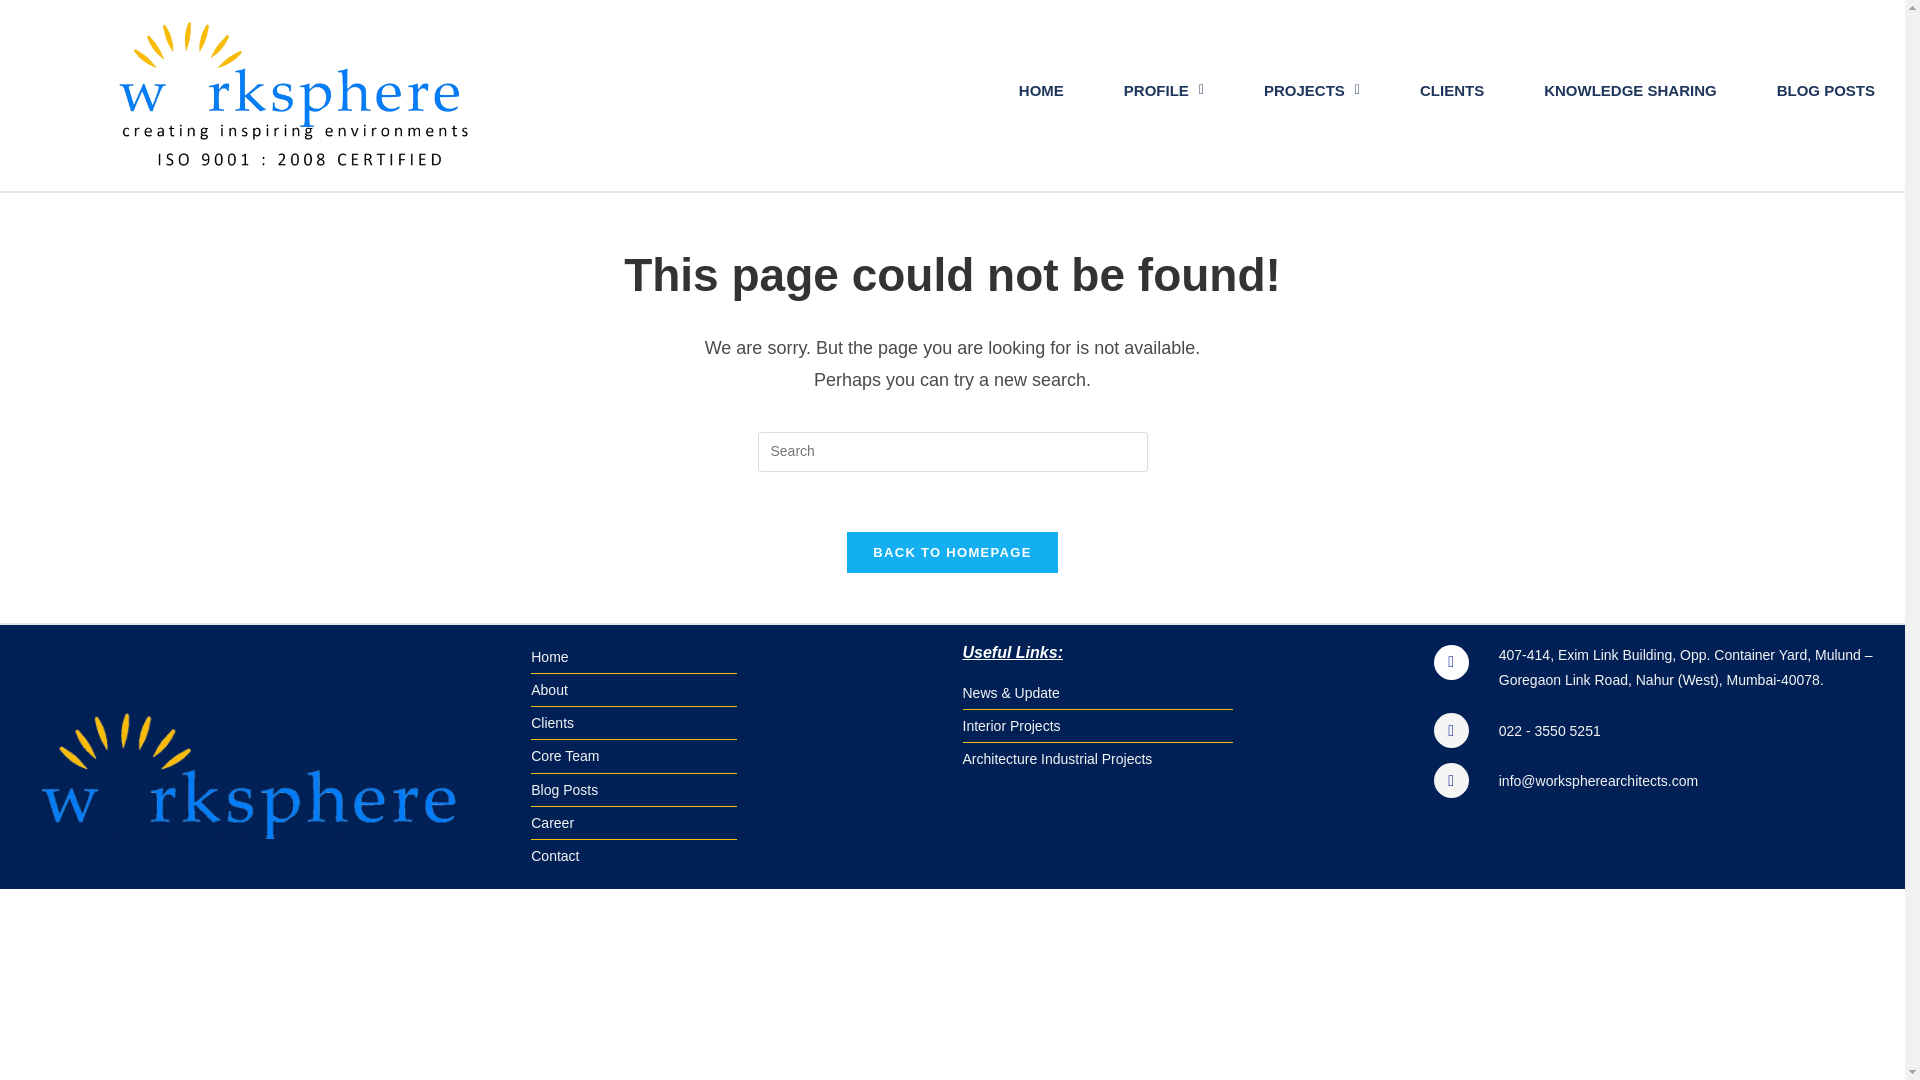  Describe the element at coordinates (736, 656) in the screenshot. I see `Home` at that location.